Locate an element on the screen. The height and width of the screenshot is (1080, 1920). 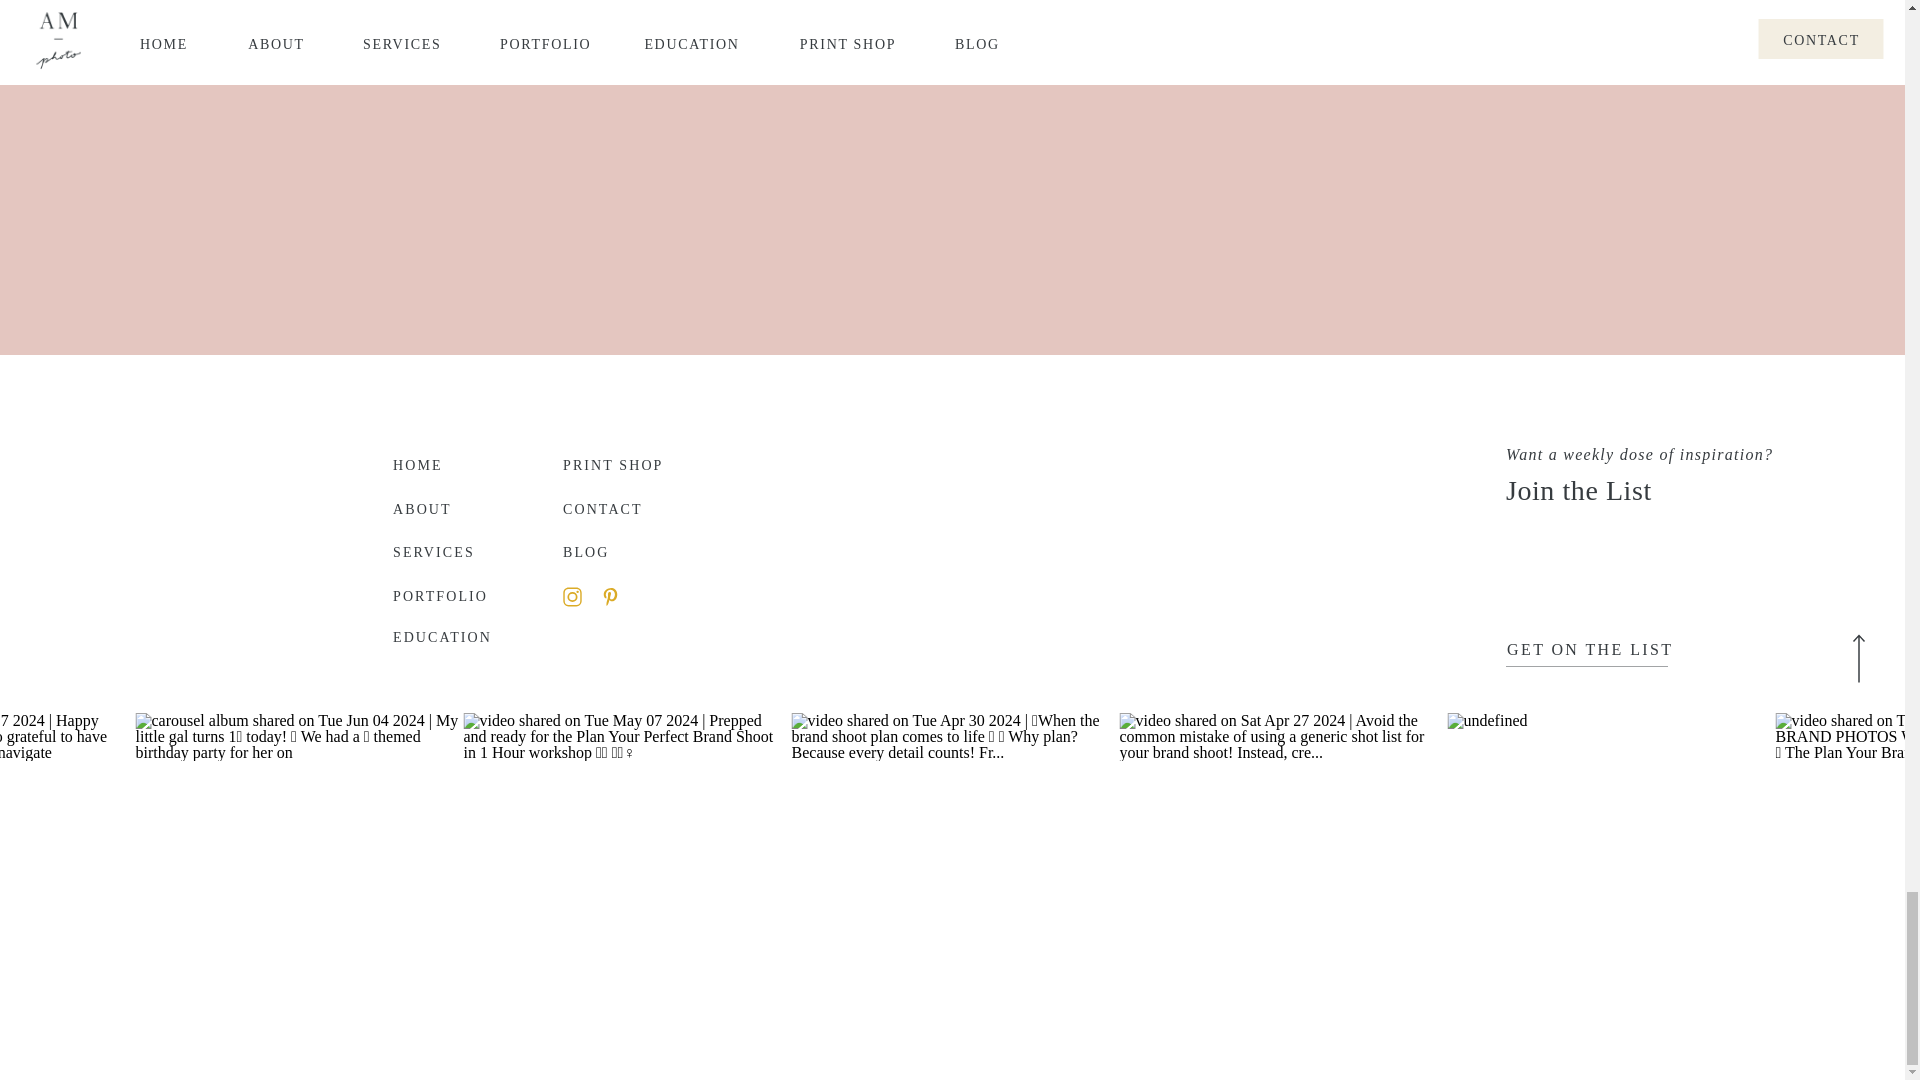
undefined is located at coordinates (1488, 720).